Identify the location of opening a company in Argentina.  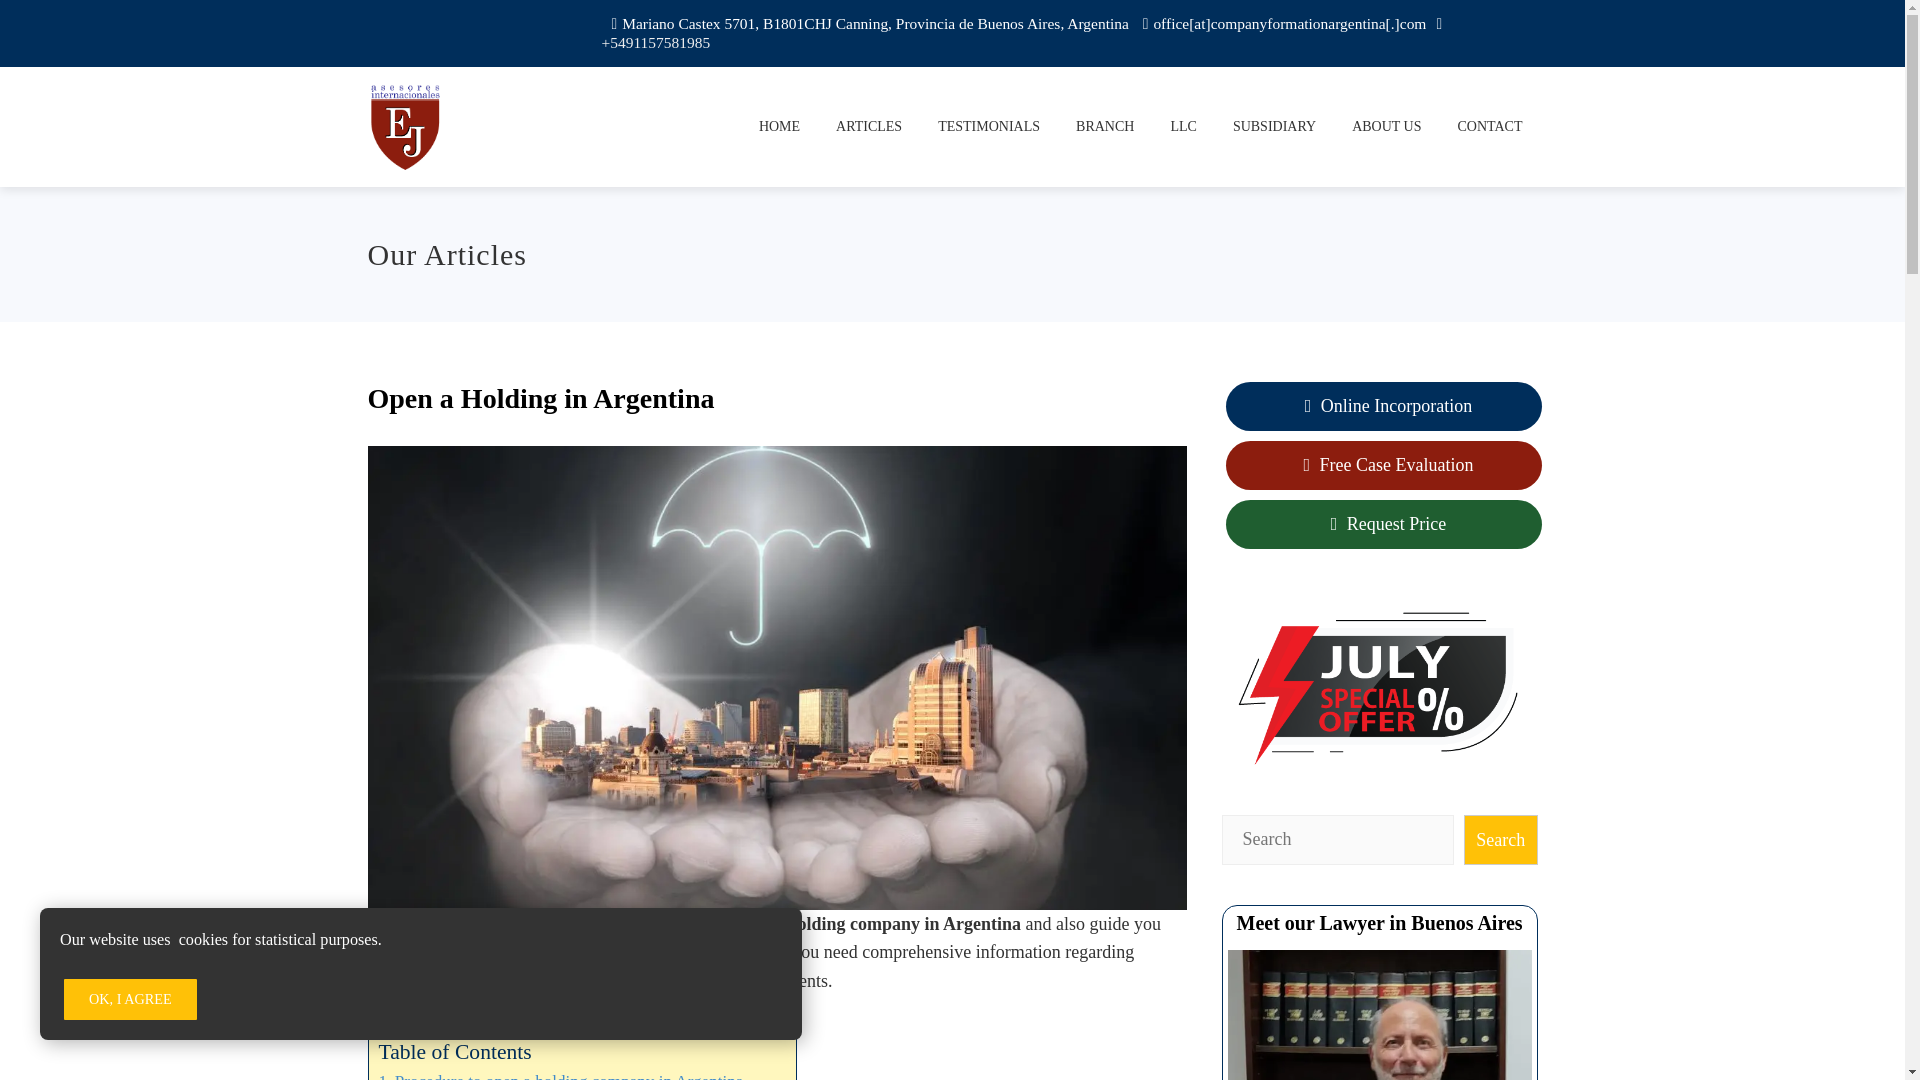
(493, 980).